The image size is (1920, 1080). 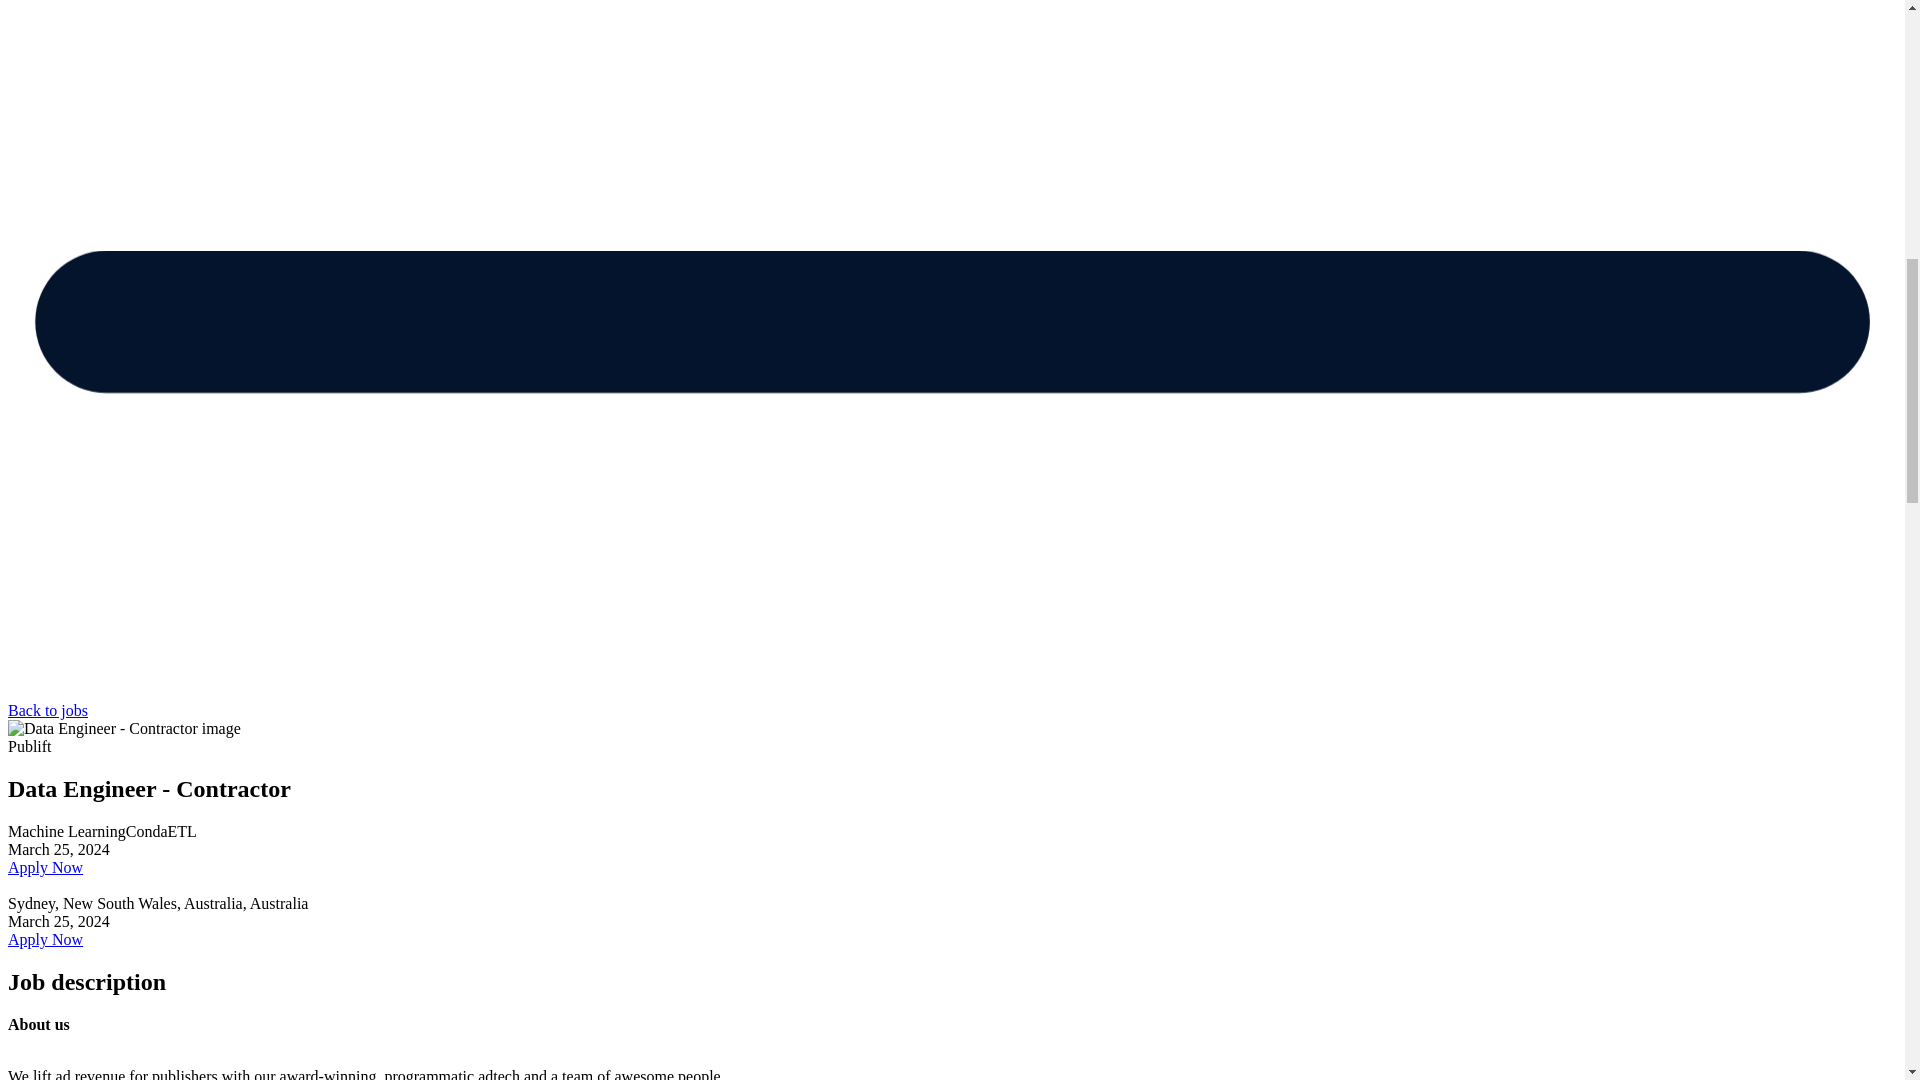 What do you see at coordinates (147, 831) in the screenshot?
I see `Conda` at bounding box center [147, 831].